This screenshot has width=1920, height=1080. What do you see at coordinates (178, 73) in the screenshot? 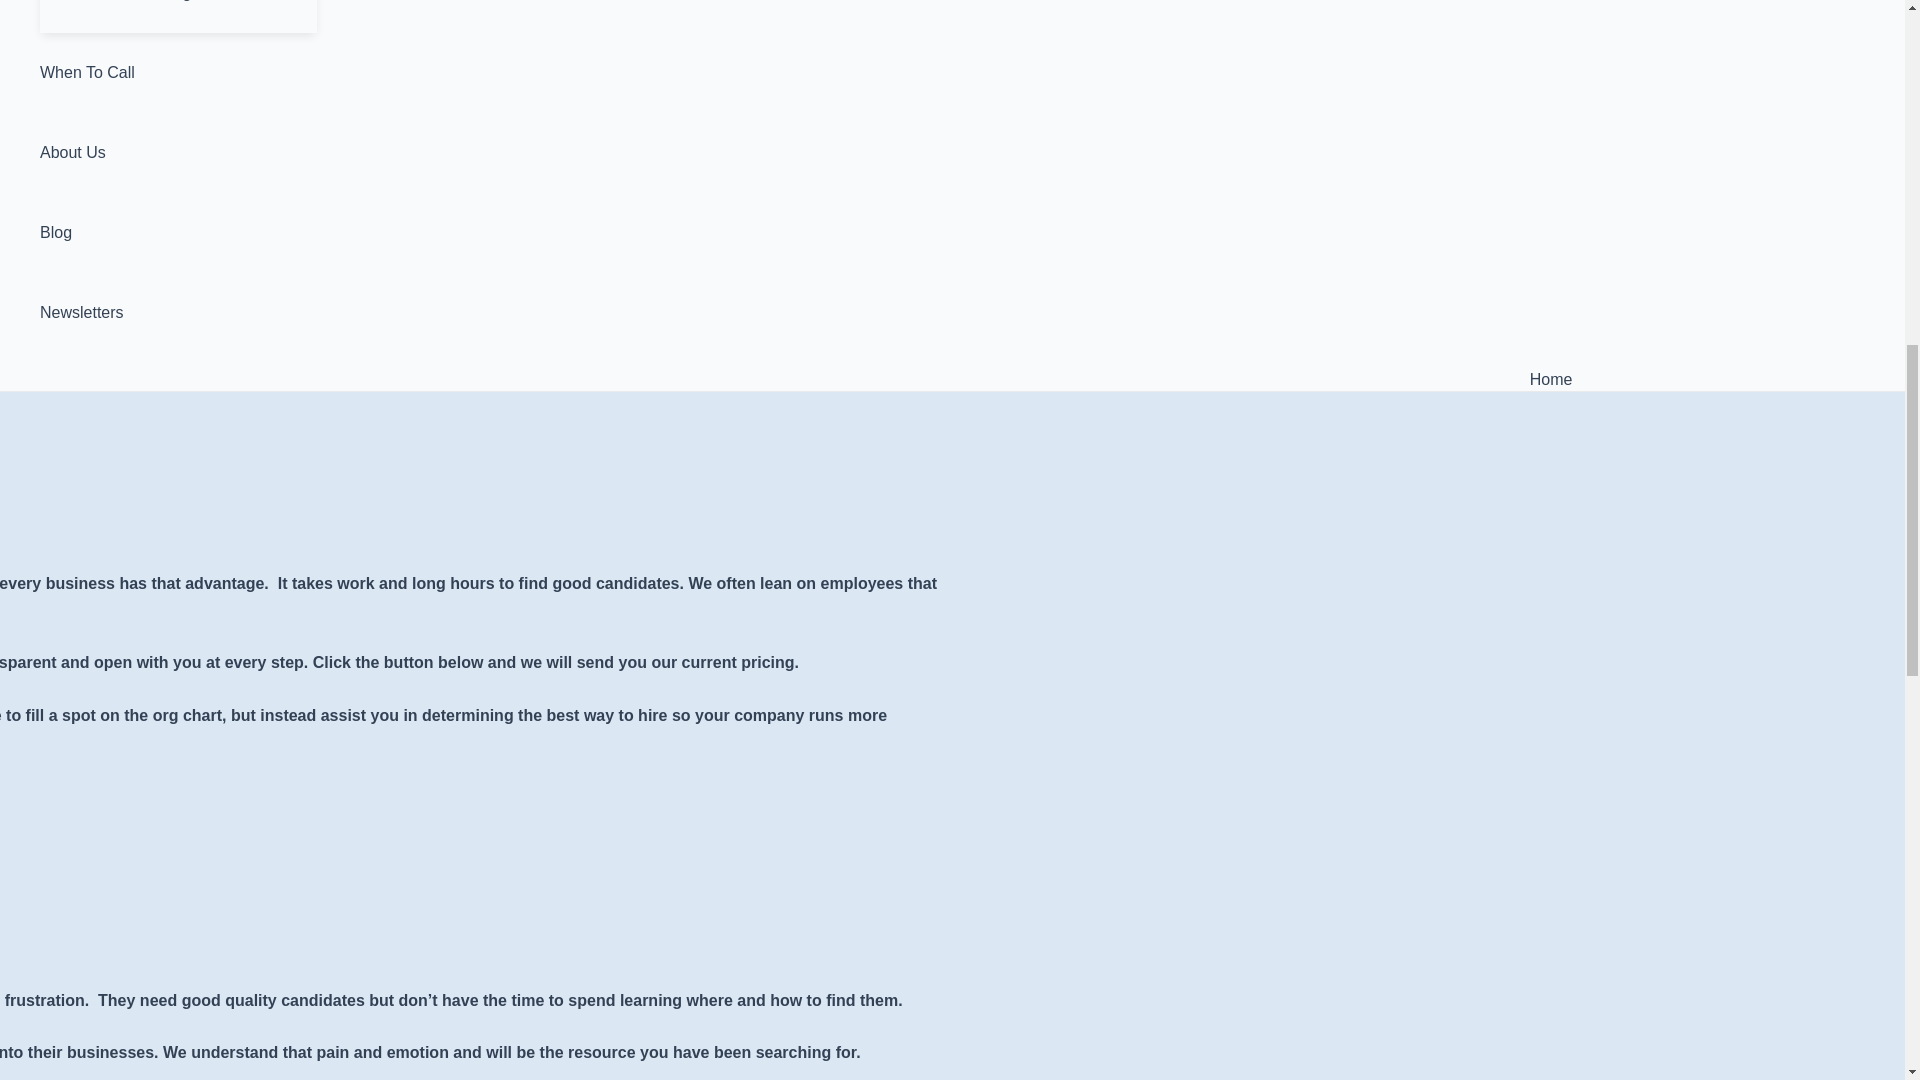
I see `When To Call` at bounding box center [178, 73].